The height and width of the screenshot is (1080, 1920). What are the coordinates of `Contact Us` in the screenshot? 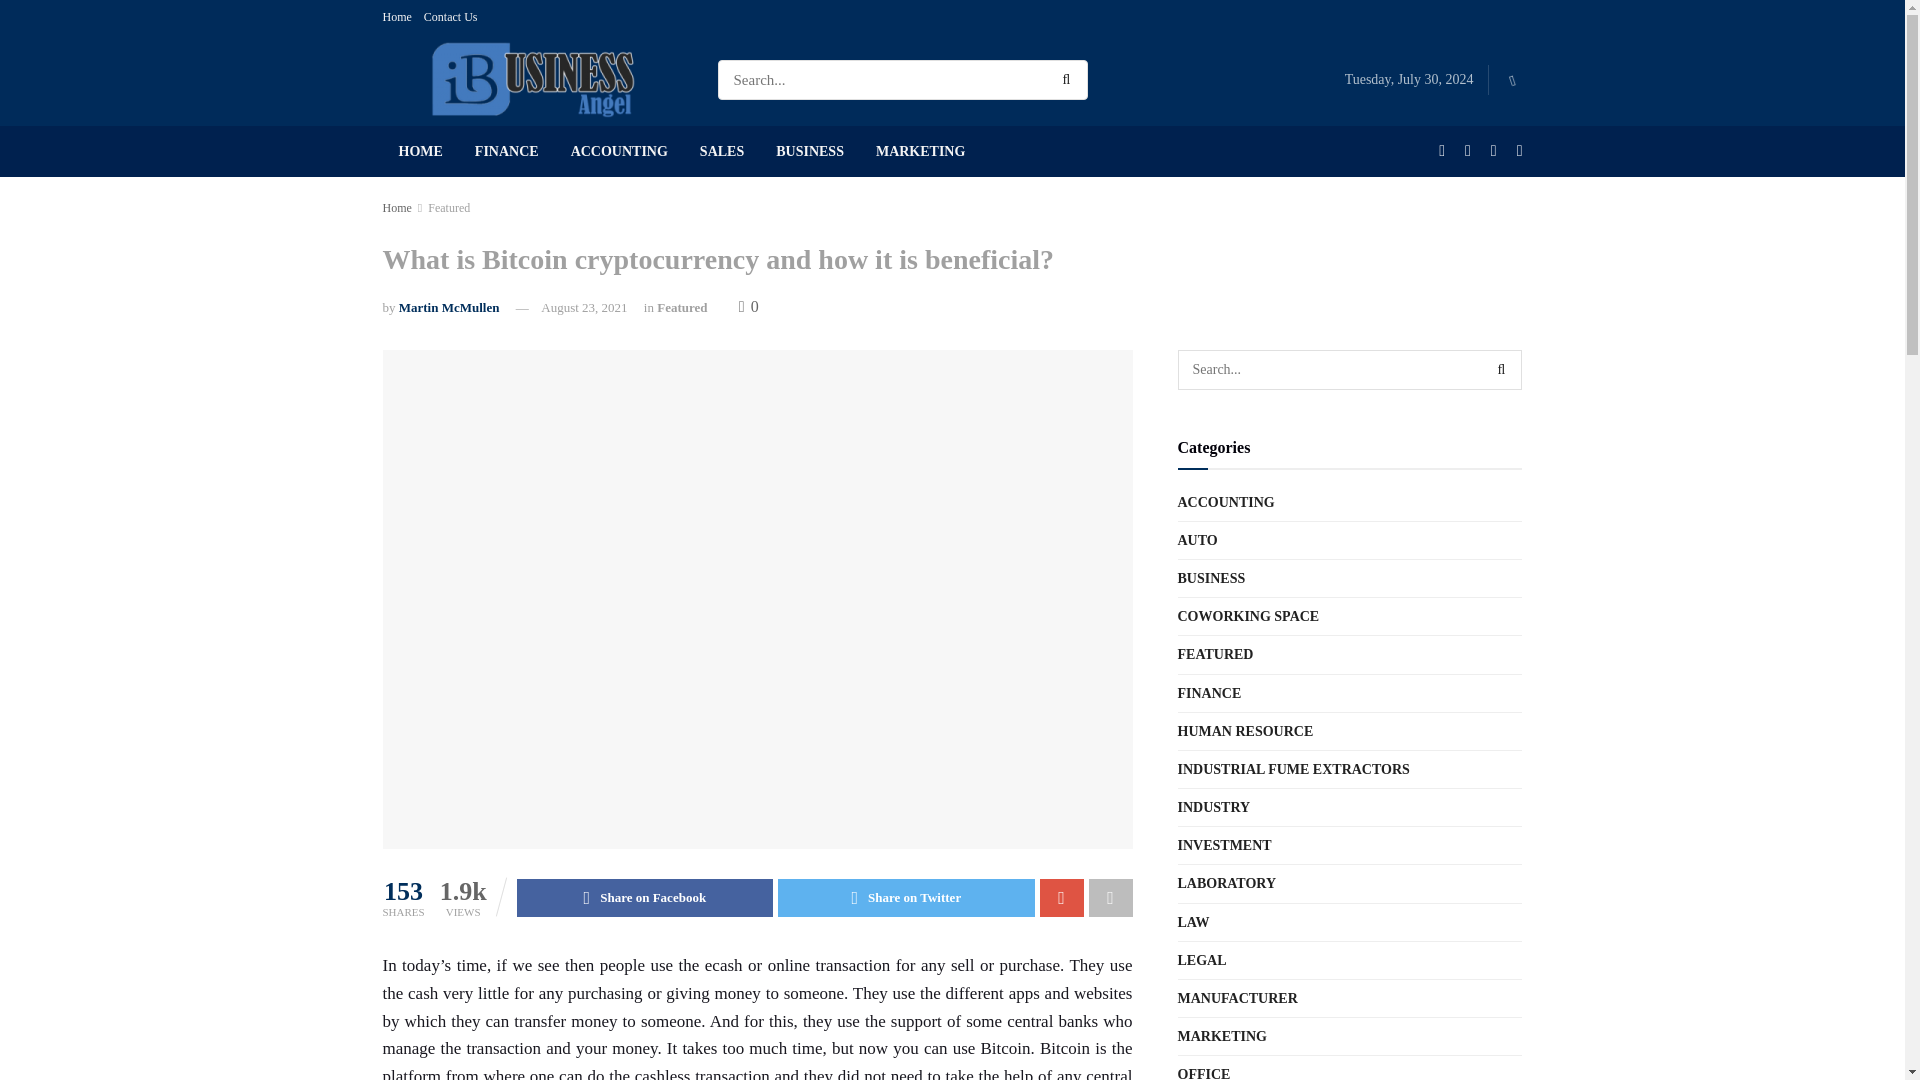 It's located at (451, 16).